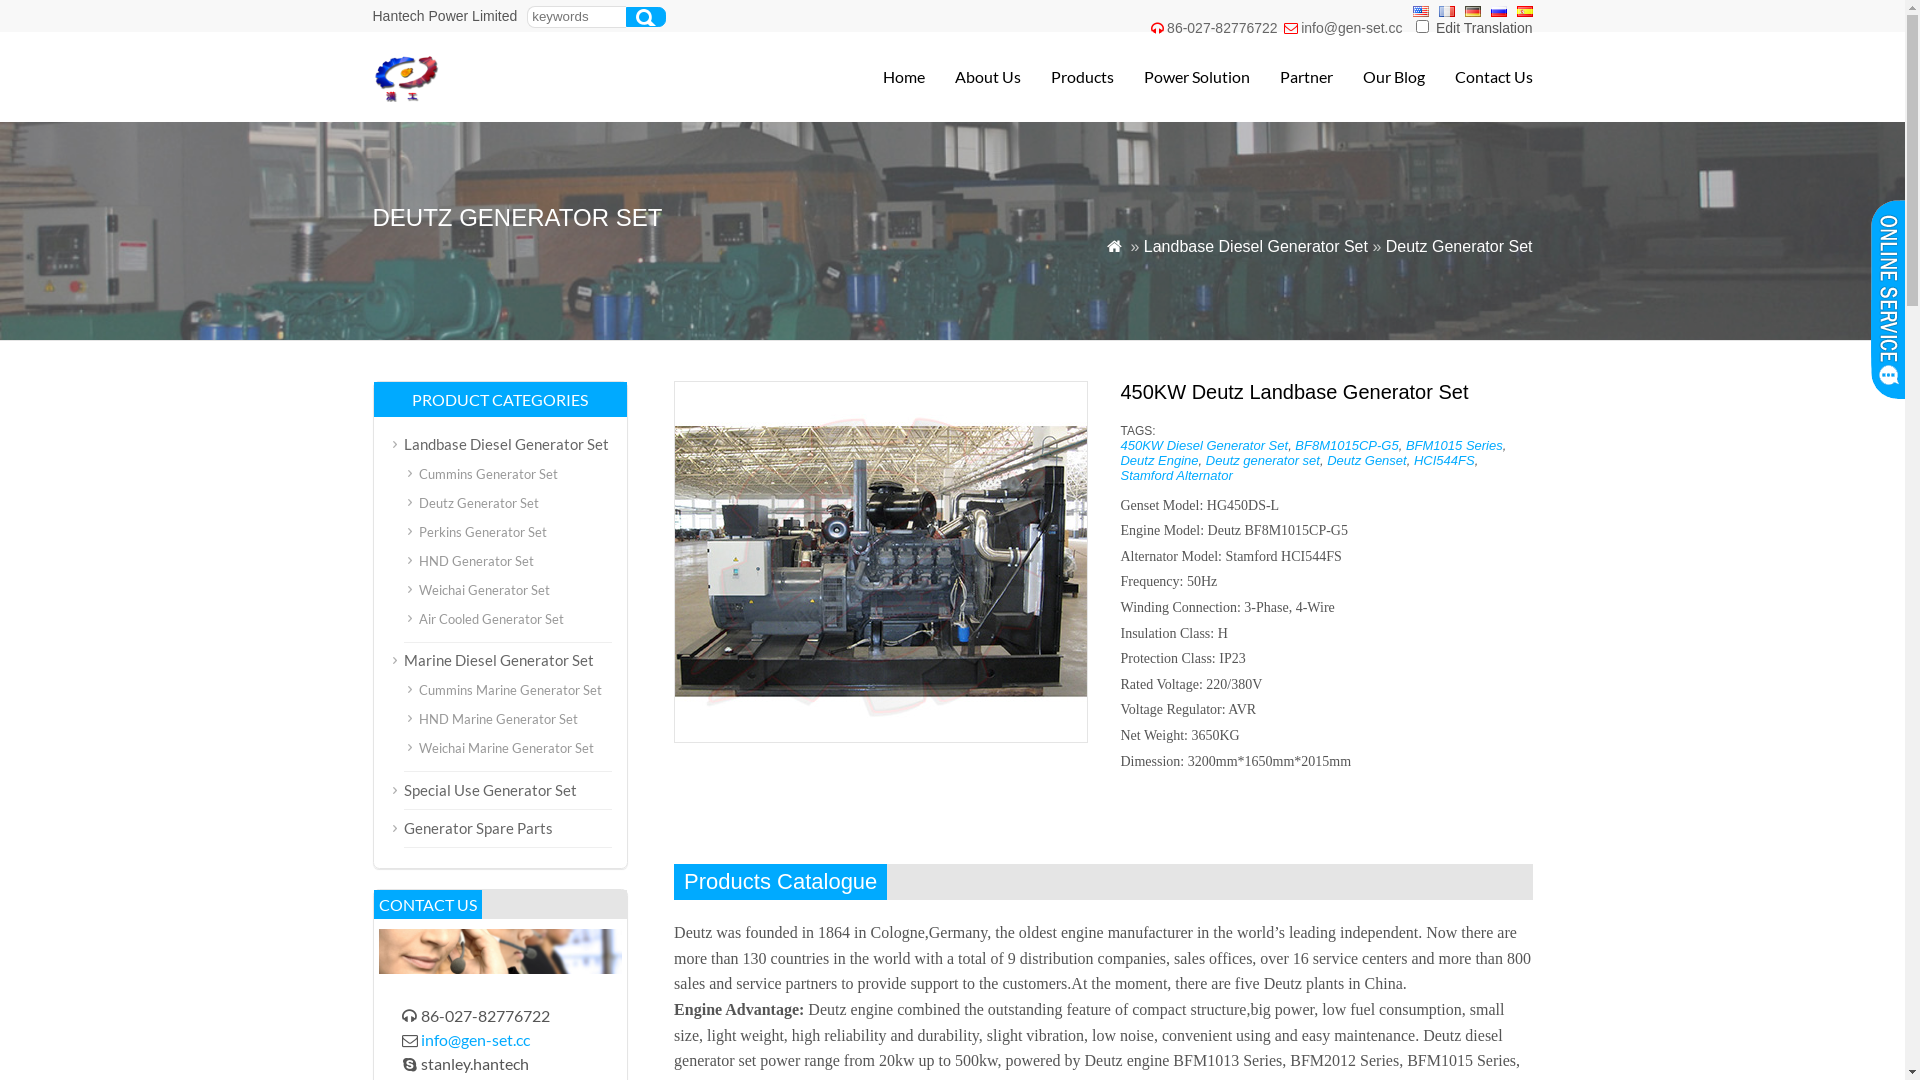  I want to click on Special Use Generator Set, so click(490, 790).